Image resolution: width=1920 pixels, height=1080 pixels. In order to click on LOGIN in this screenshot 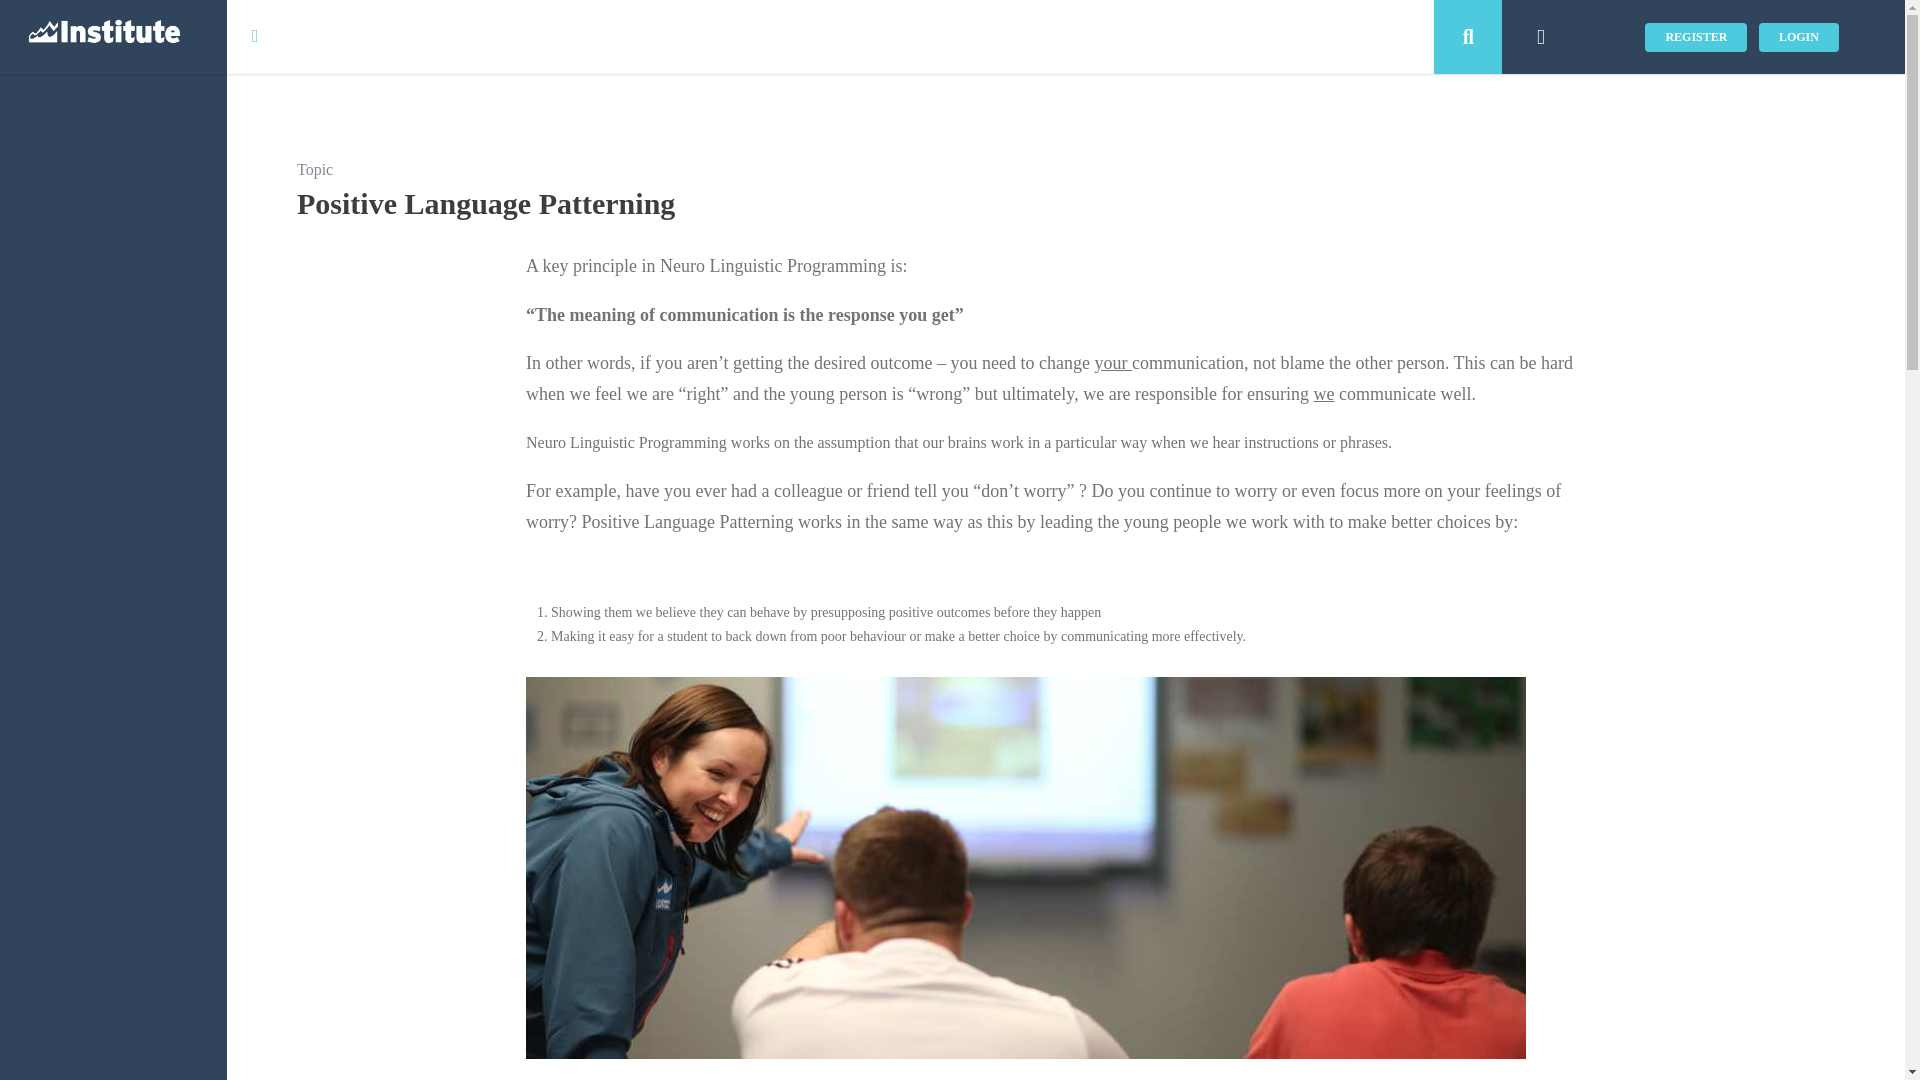, I will do `click(1798, 36)`.